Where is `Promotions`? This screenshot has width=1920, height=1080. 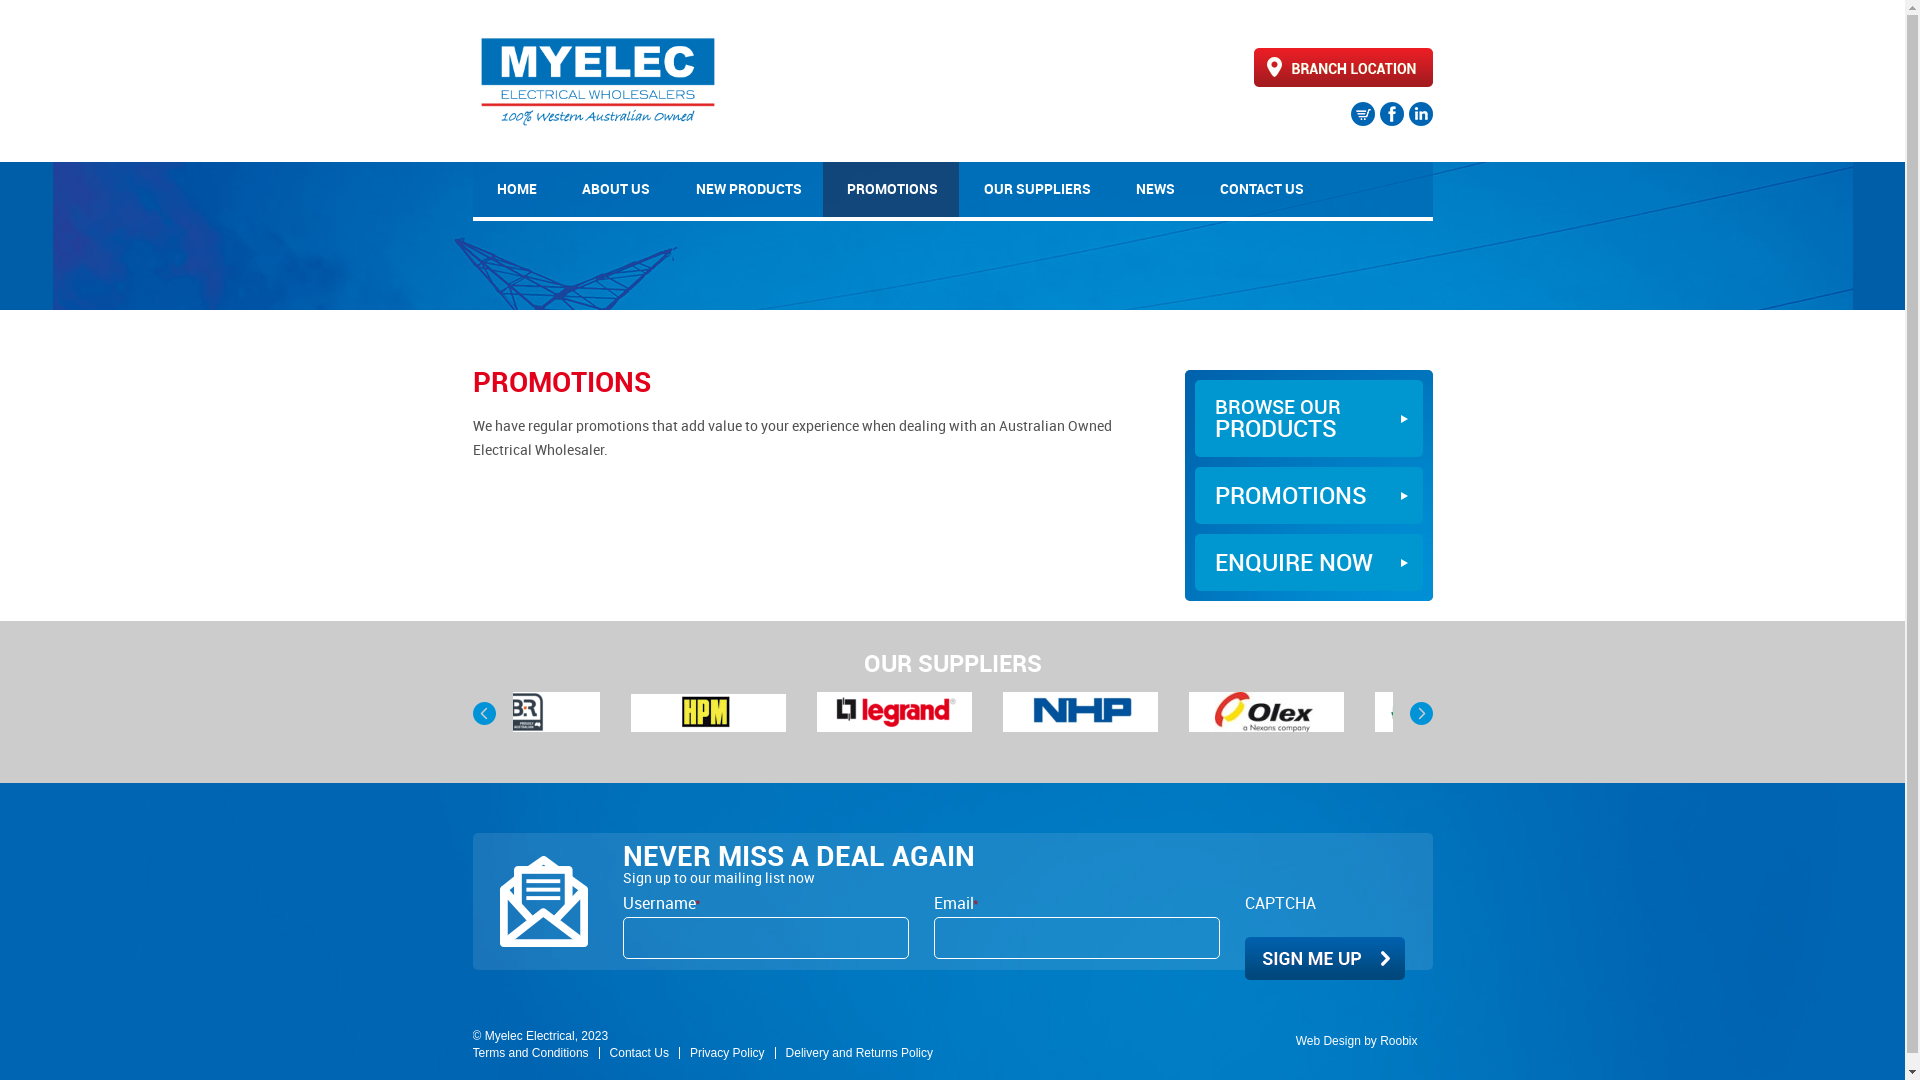 Promotions is located at coordinates (759, 712).